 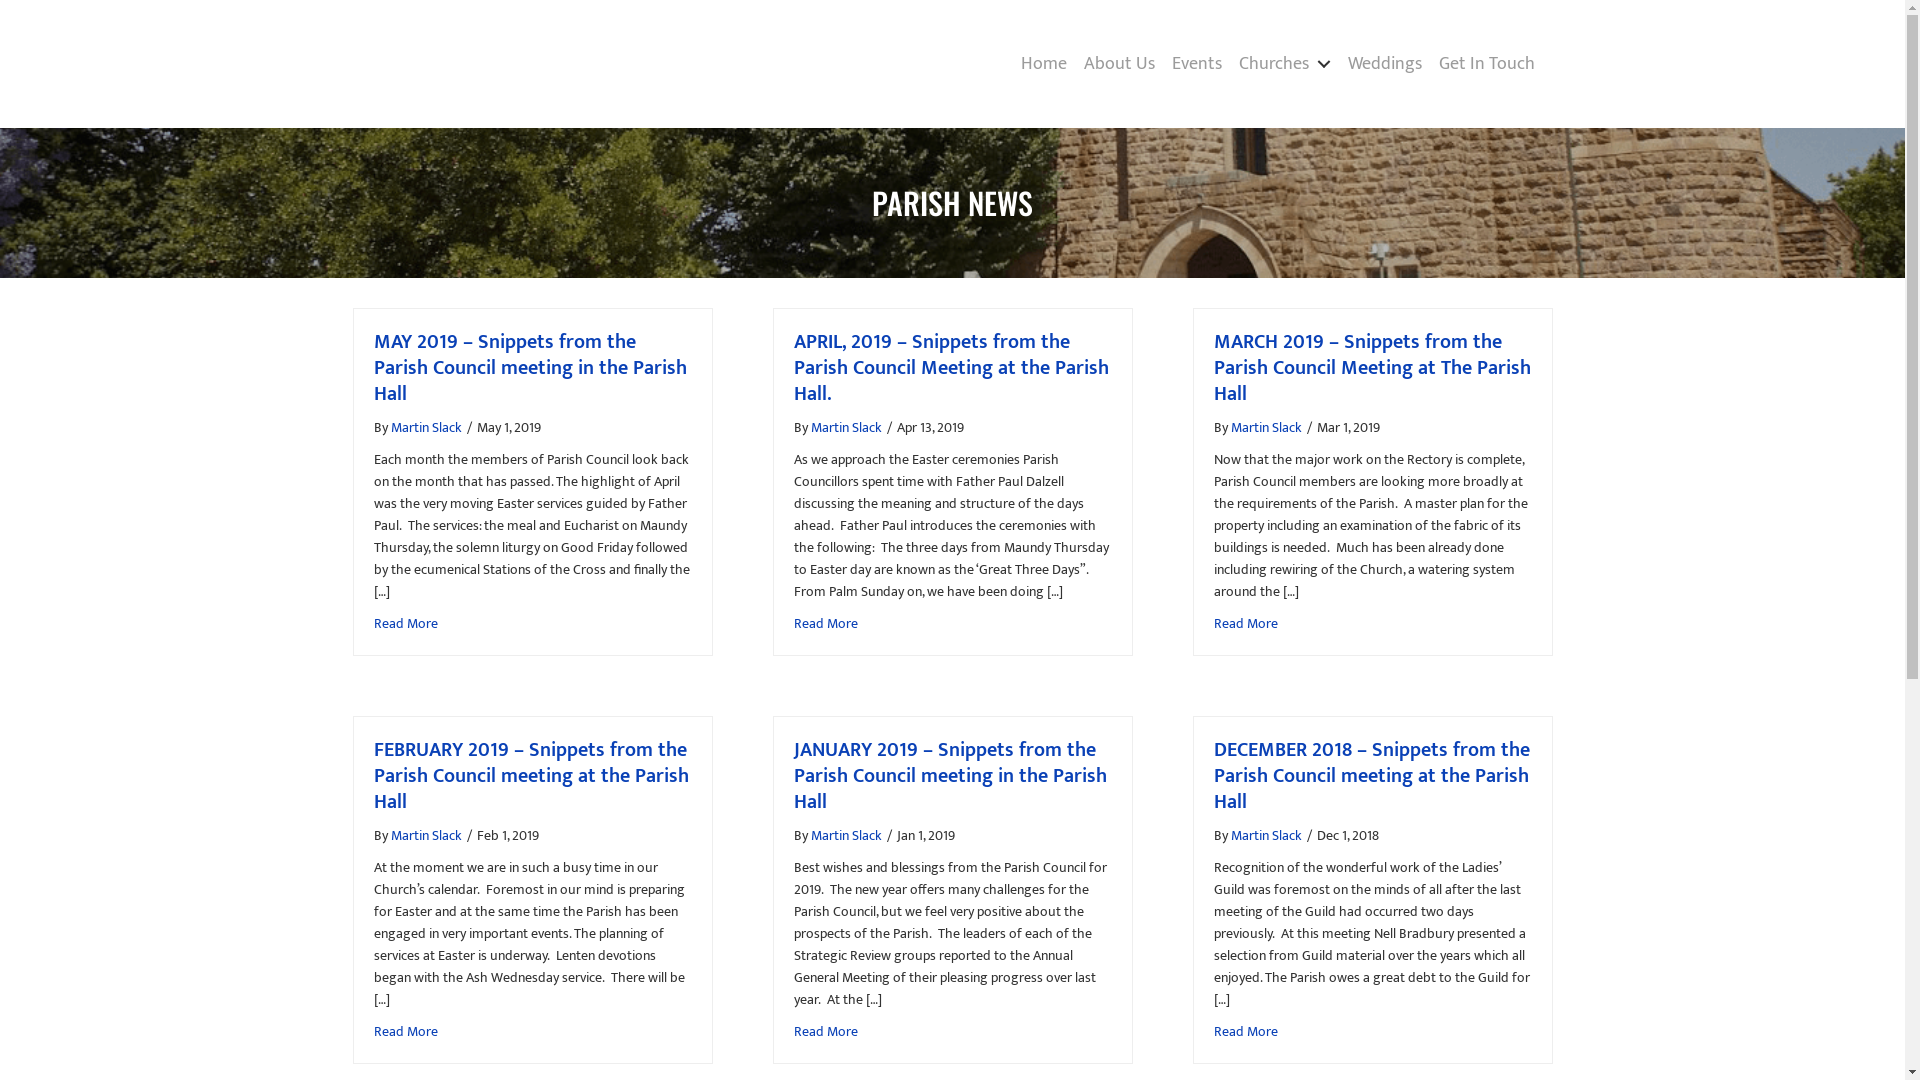 What do you see at coordinates (846, 836) in the screenshot?
I see `Martin Slack` at bounding box center [846, 836].